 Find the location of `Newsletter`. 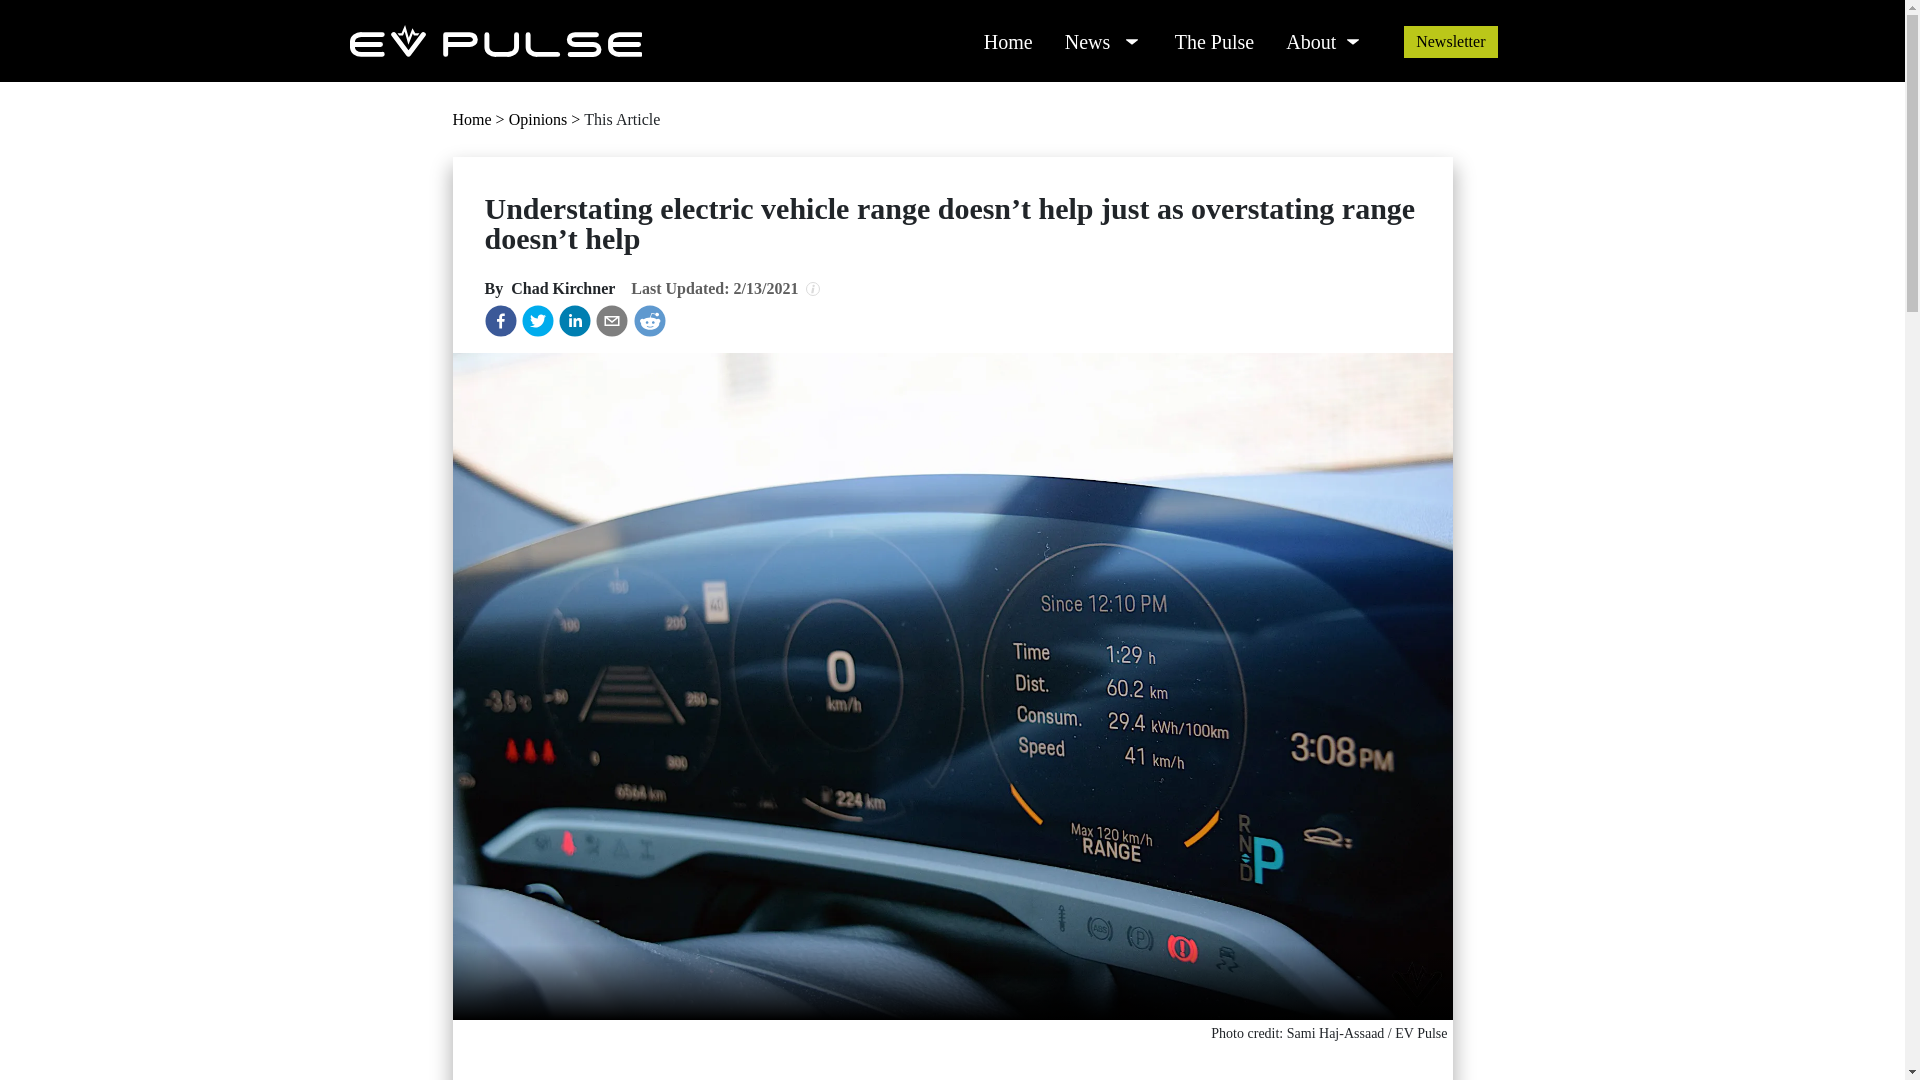

Newsletter is located at coordinates (1450, 41).